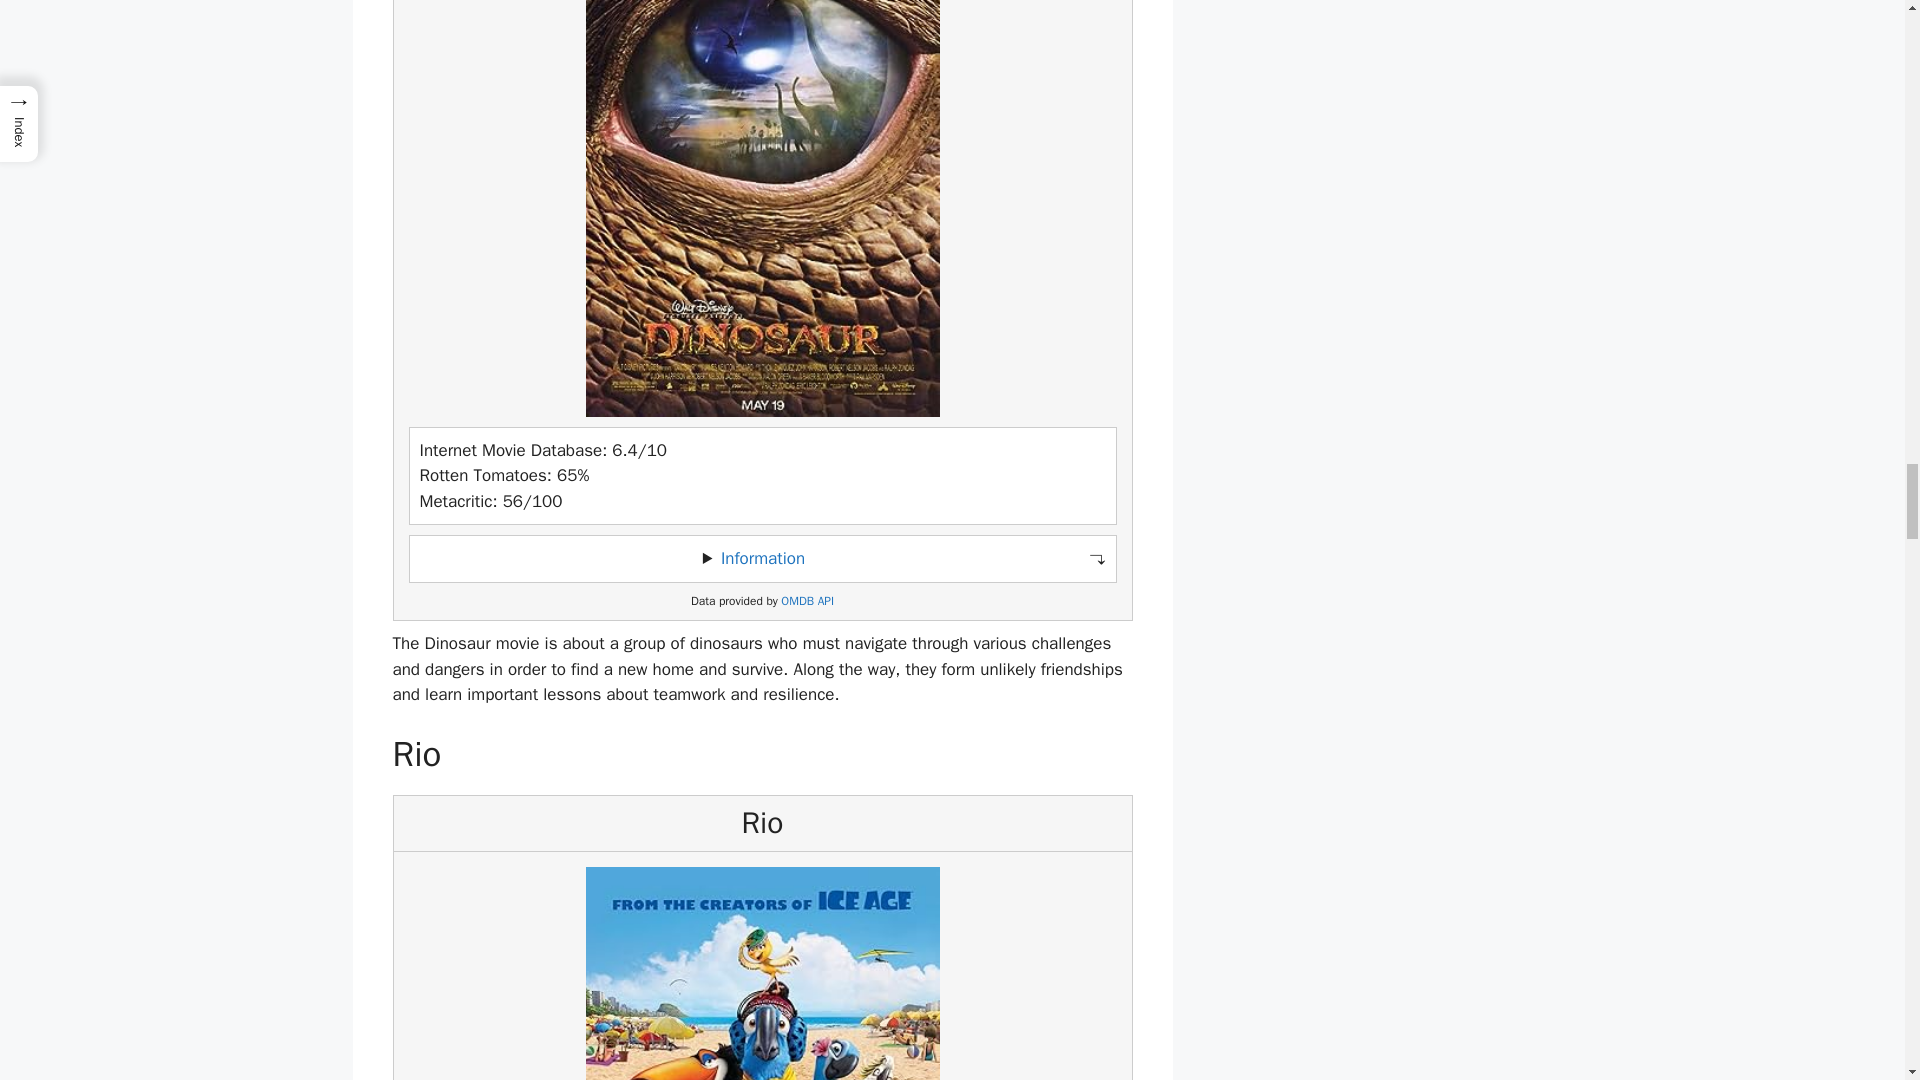  Describe the element at coordinates (762, 558) in the screenshot. I see `Information` at that location.